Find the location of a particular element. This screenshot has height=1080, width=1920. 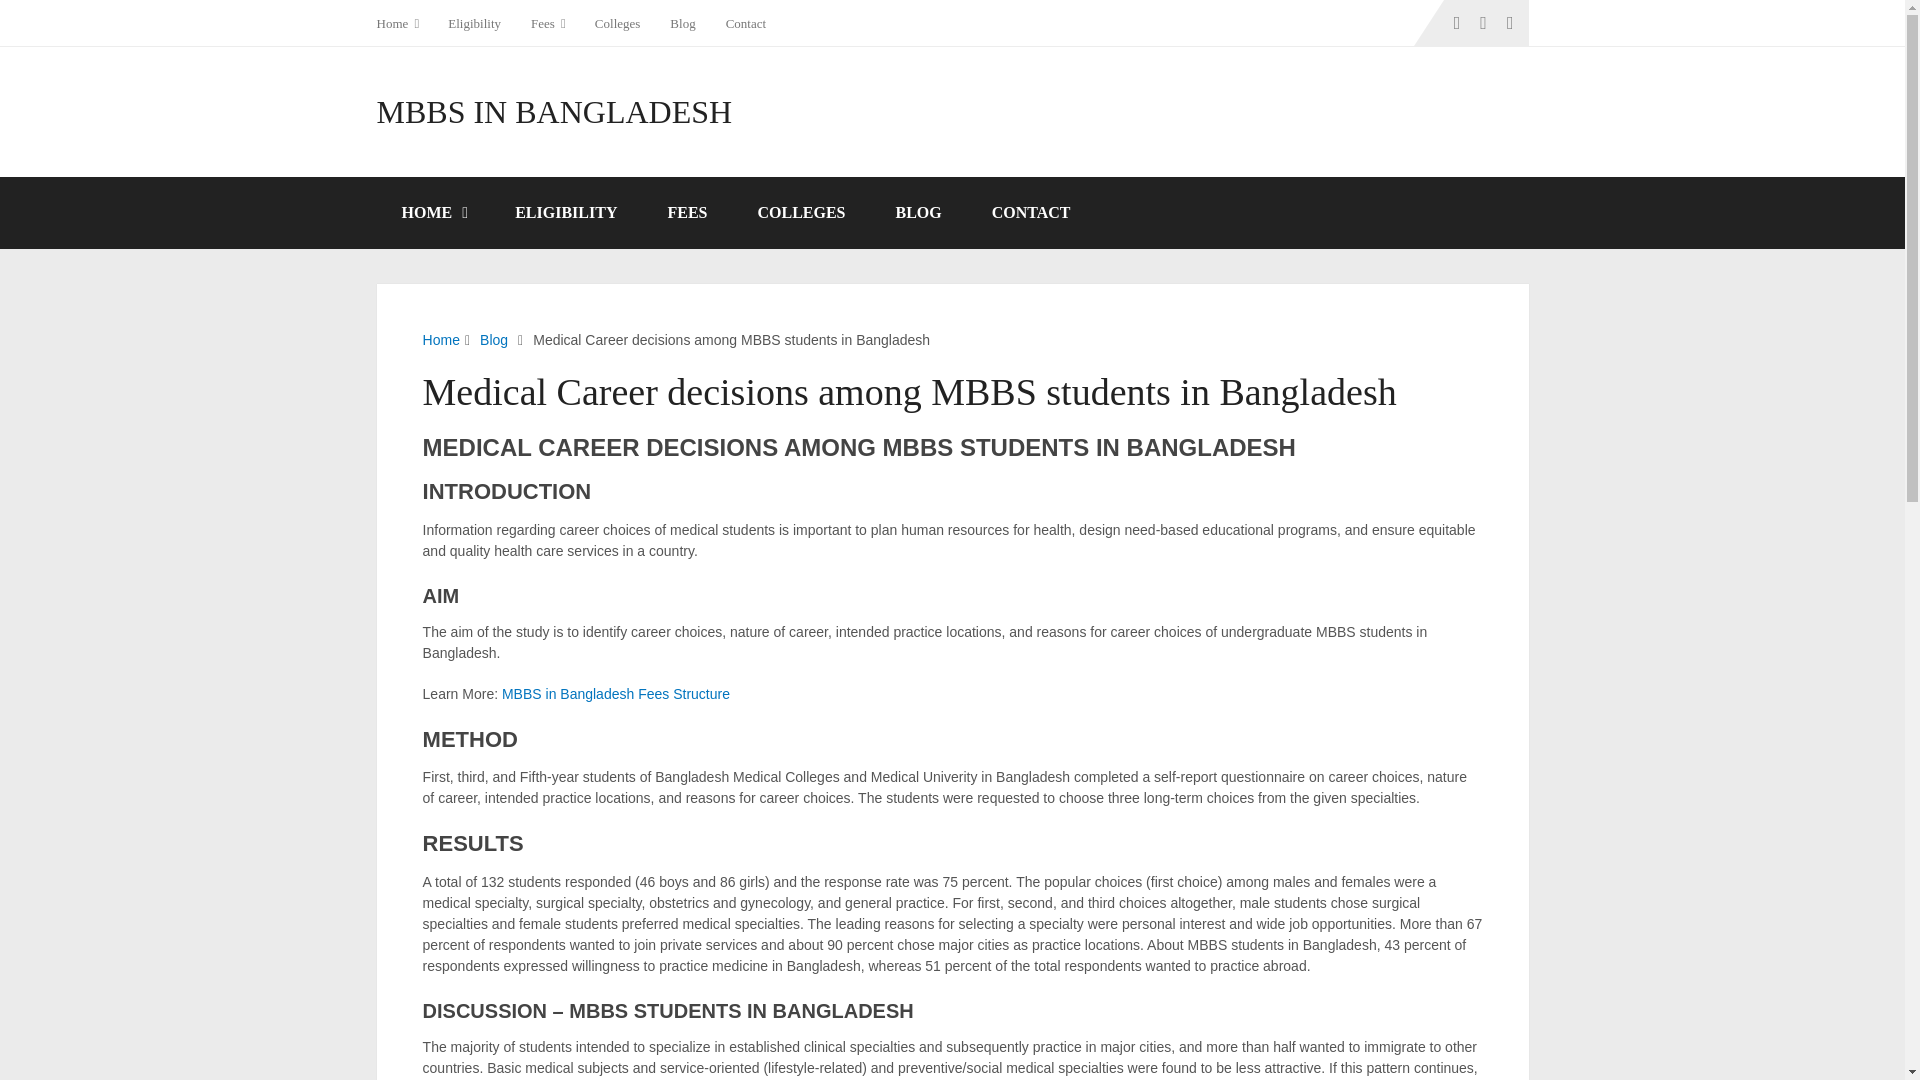

Home is located at coordinates (441, 339).